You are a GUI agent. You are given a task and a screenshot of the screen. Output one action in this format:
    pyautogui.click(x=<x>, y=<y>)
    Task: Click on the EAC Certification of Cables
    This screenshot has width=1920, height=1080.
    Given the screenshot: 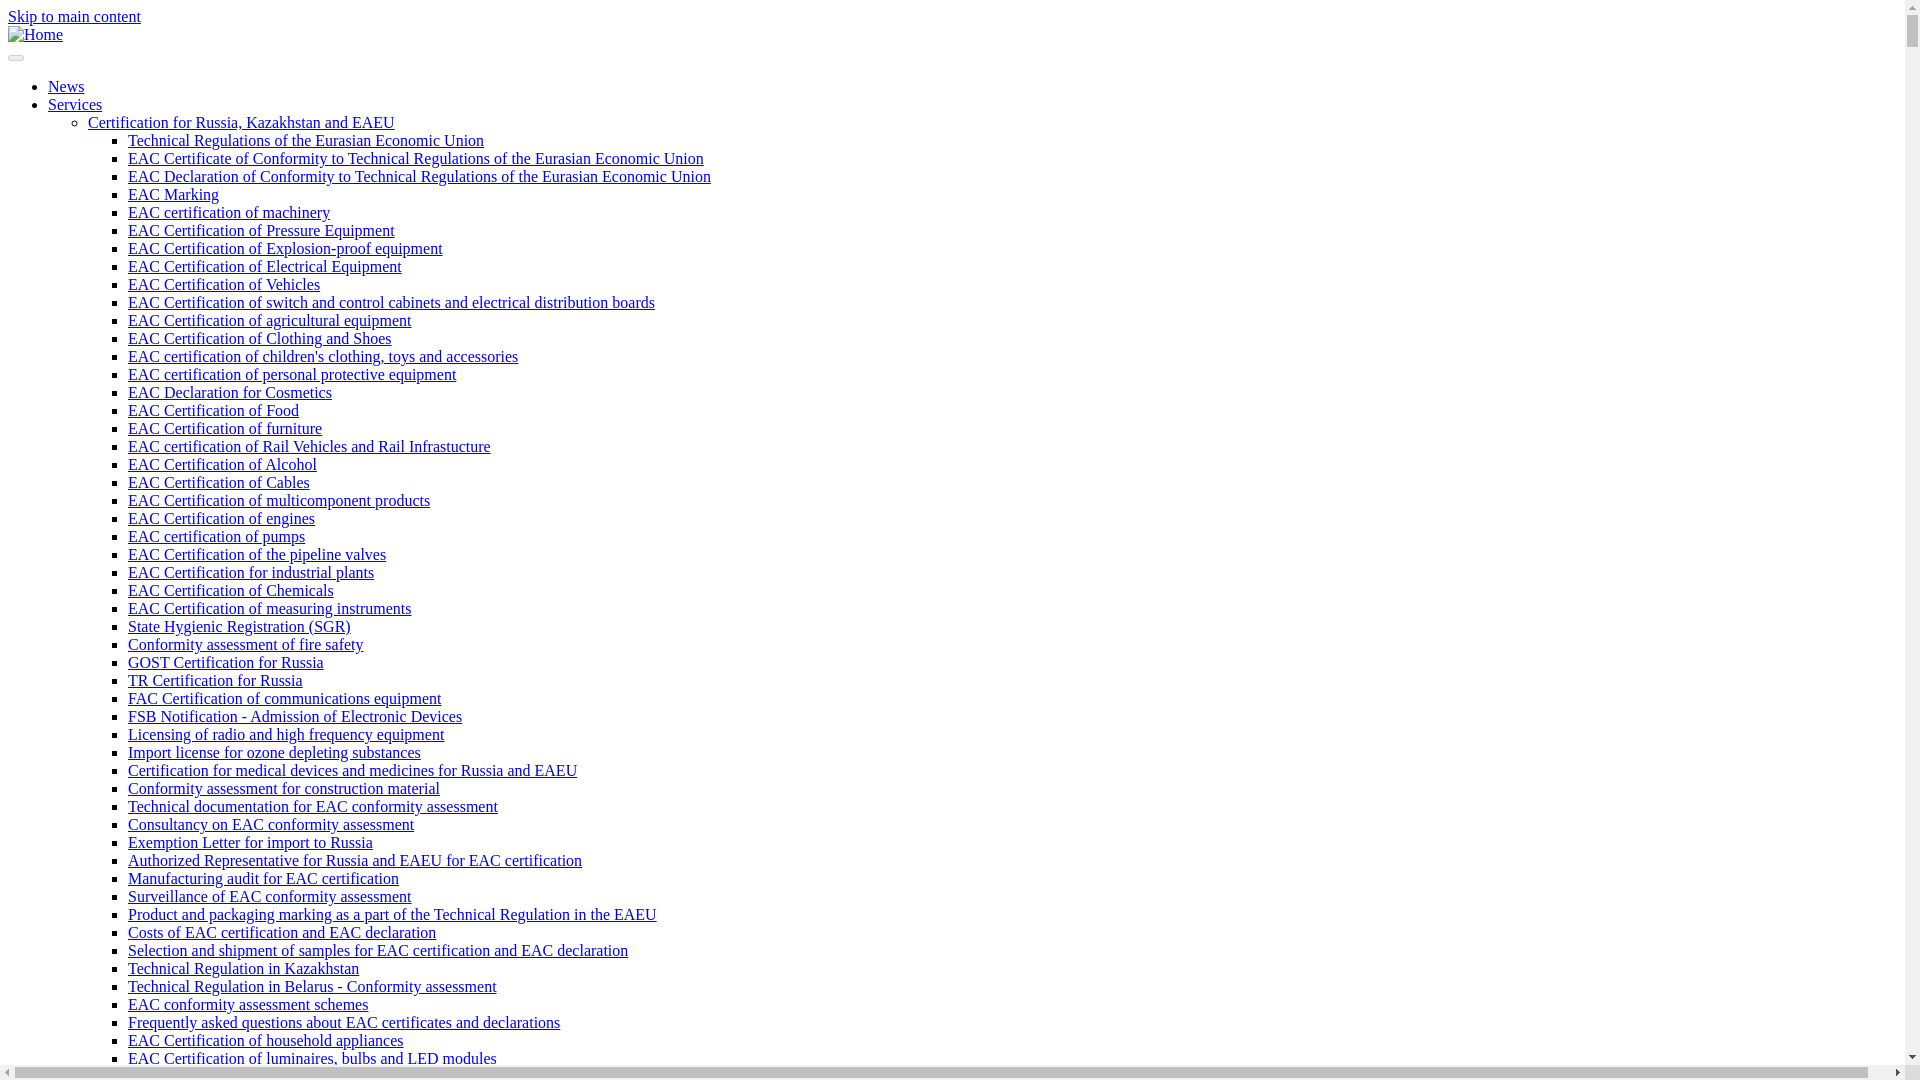 What is the action you would take?
    pyautogui.click(x=218, y=482)
    